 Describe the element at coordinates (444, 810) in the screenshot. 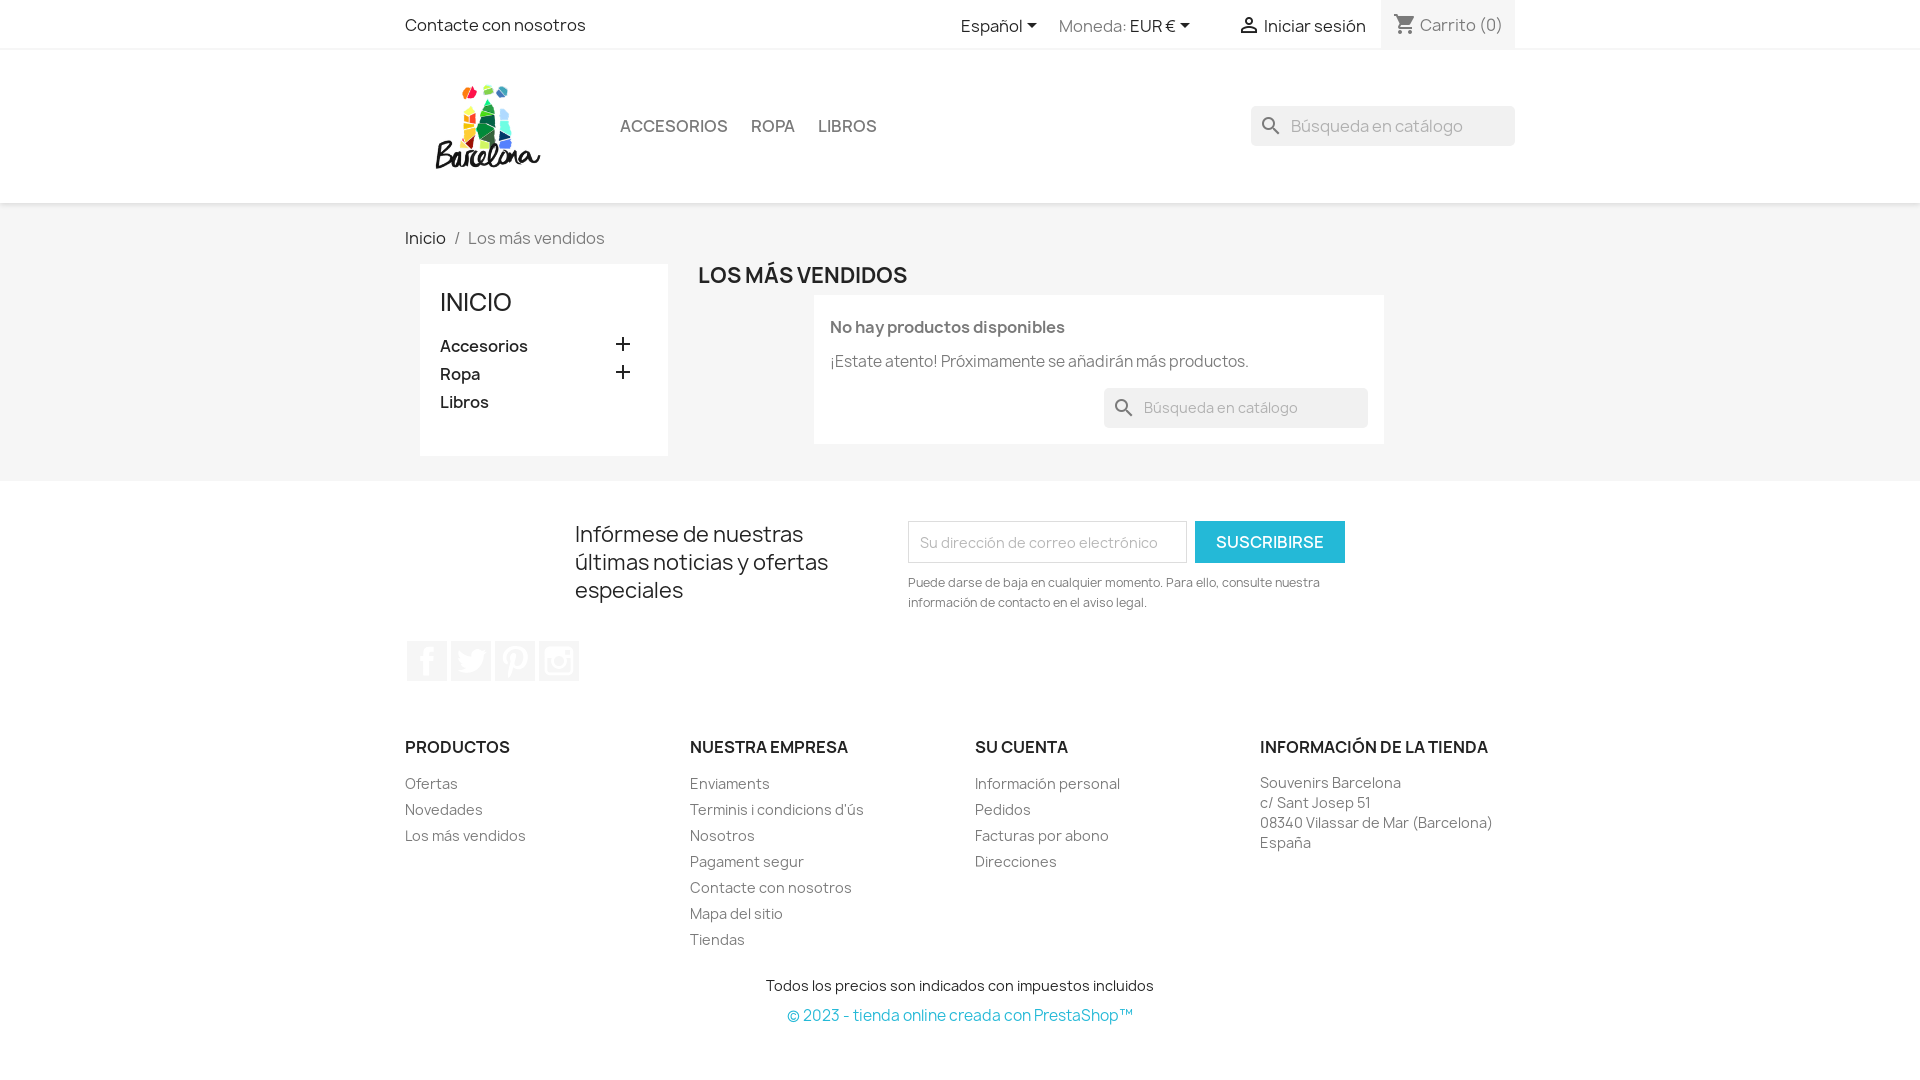

I see `Novedades` at that location.